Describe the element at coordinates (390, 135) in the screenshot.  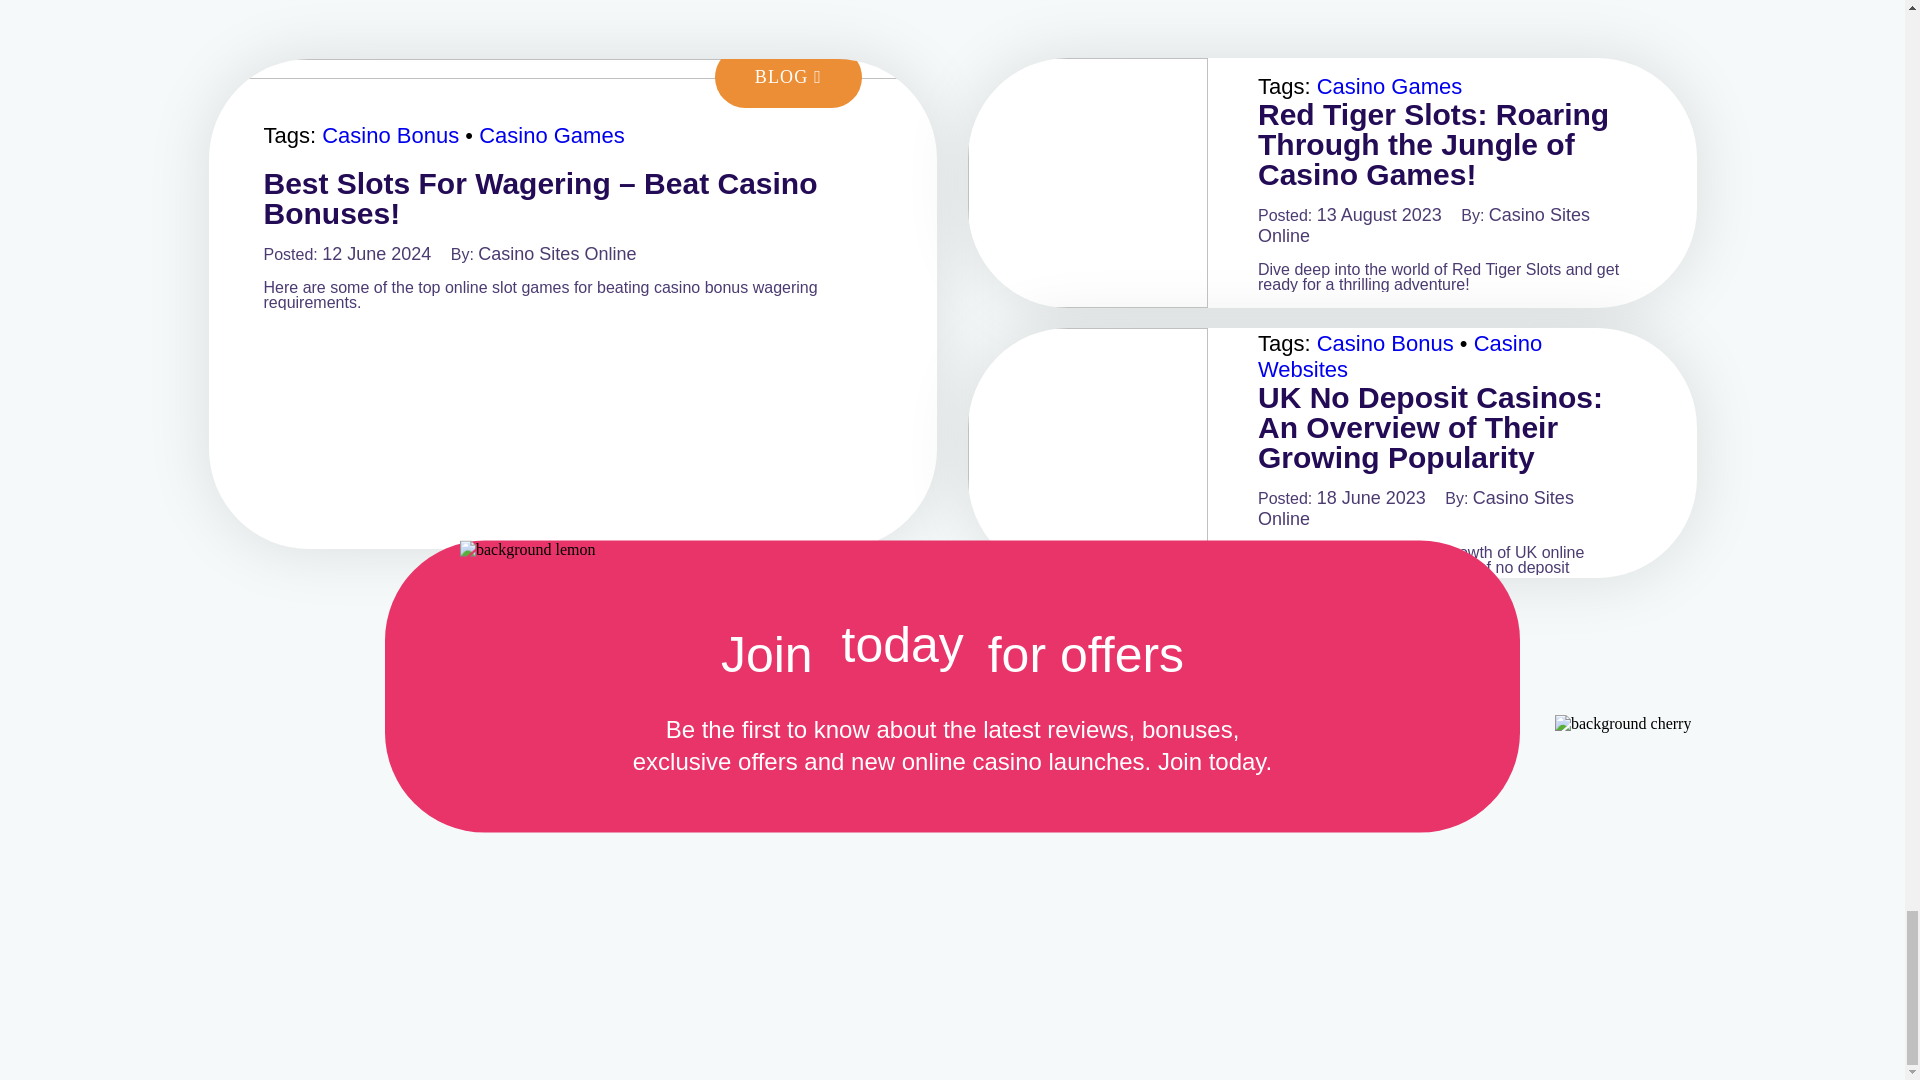
I see `Casino Bonus` at that location.